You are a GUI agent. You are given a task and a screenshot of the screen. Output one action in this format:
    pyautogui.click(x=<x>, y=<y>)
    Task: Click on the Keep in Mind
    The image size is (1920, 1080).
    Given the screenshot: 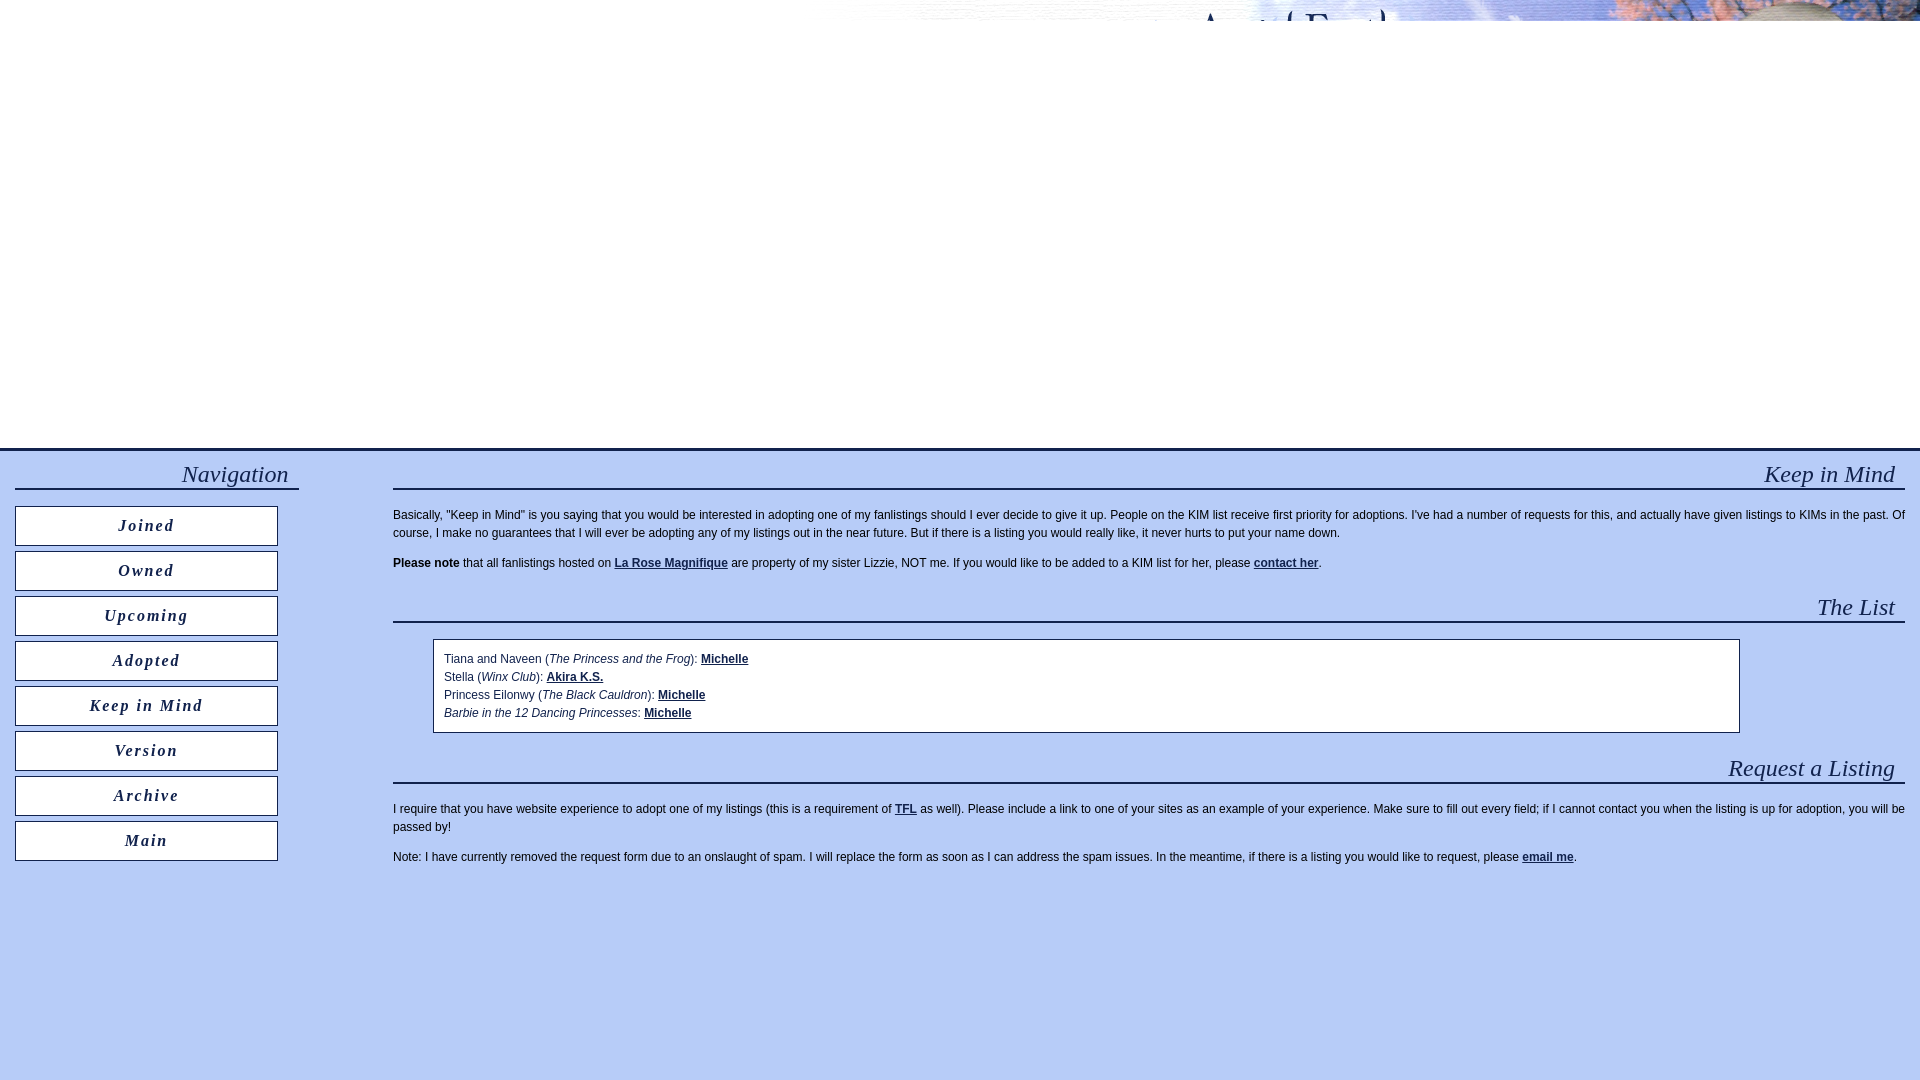 What is the action you would take?
    pyautogui.click(x=146, y=704)
    